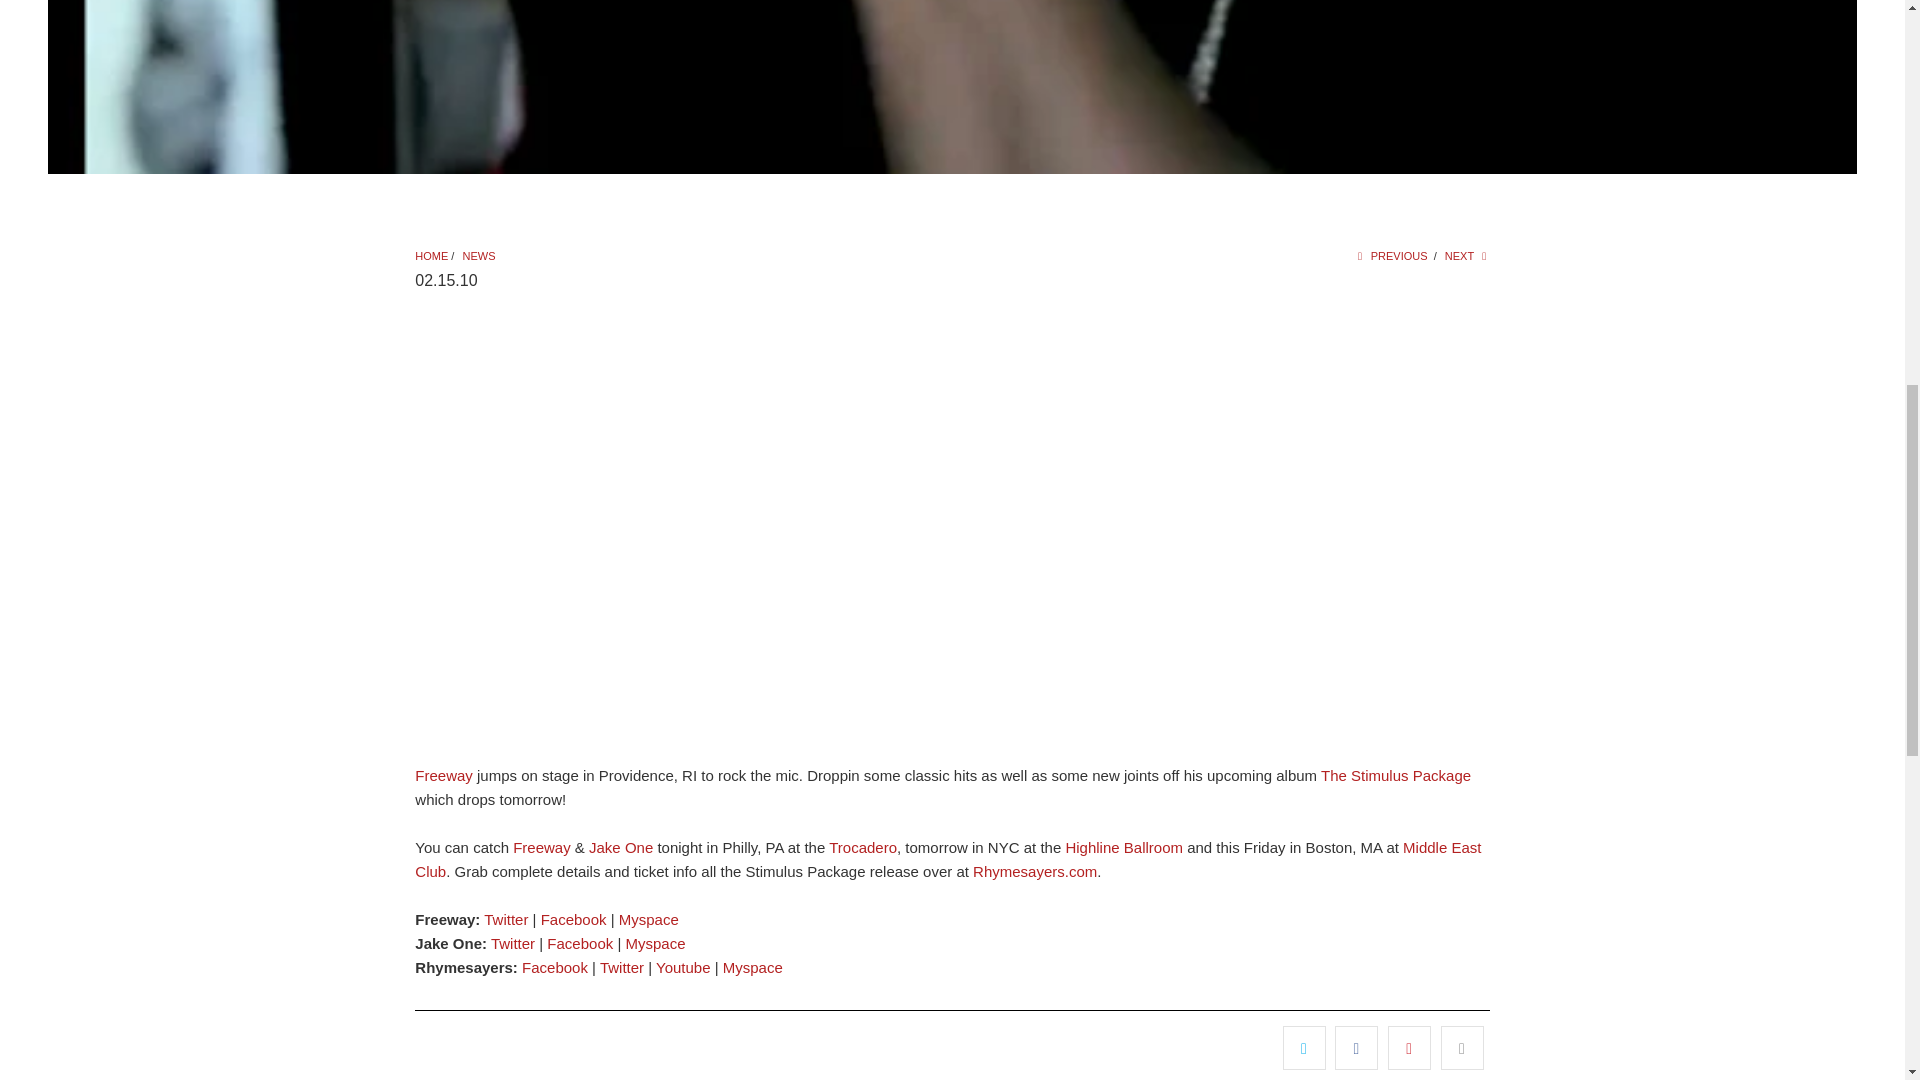  What do you see at coordinates (621, 968) in the screenshot?
I see `Opens in a new window` at bounding box center [621, 968].